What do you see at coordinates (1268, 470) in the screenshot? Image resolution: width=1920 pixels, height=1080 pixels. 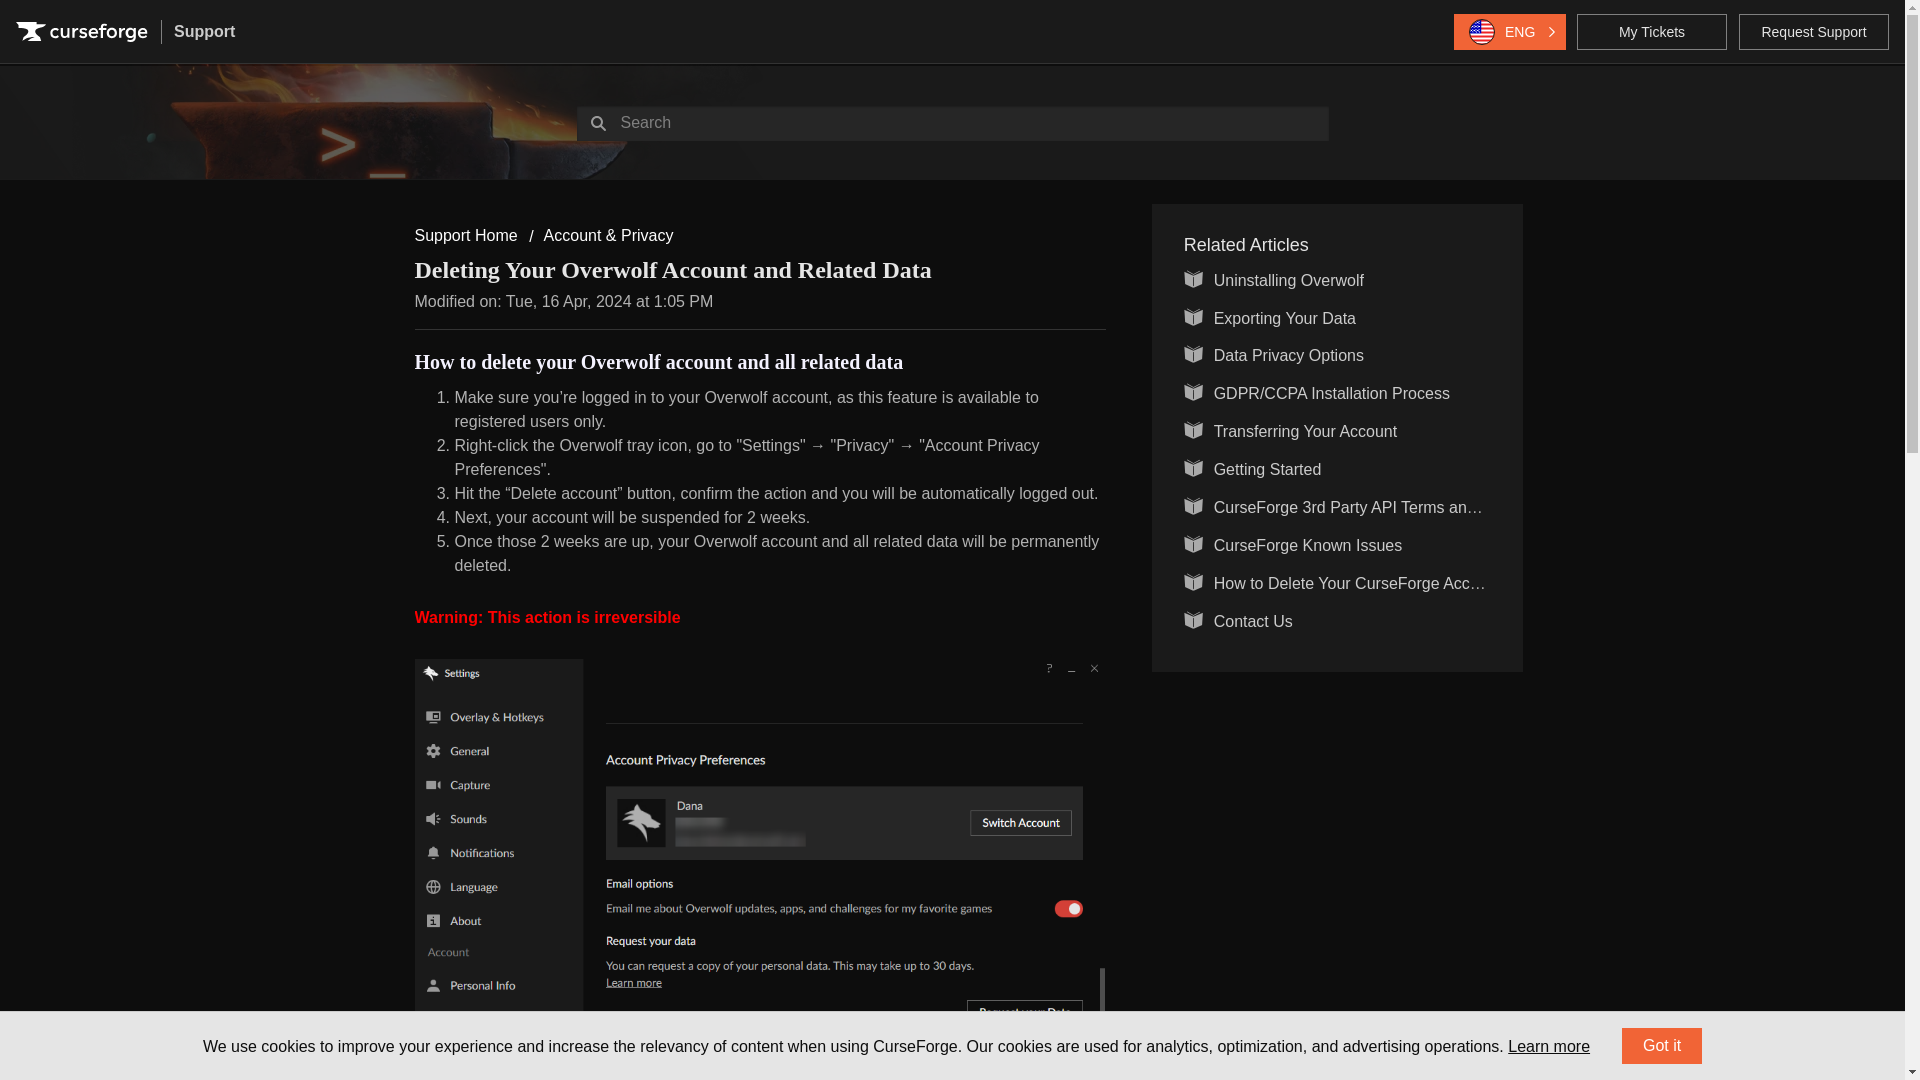 I see `Getting Started` at bounding box center [1268, 470].